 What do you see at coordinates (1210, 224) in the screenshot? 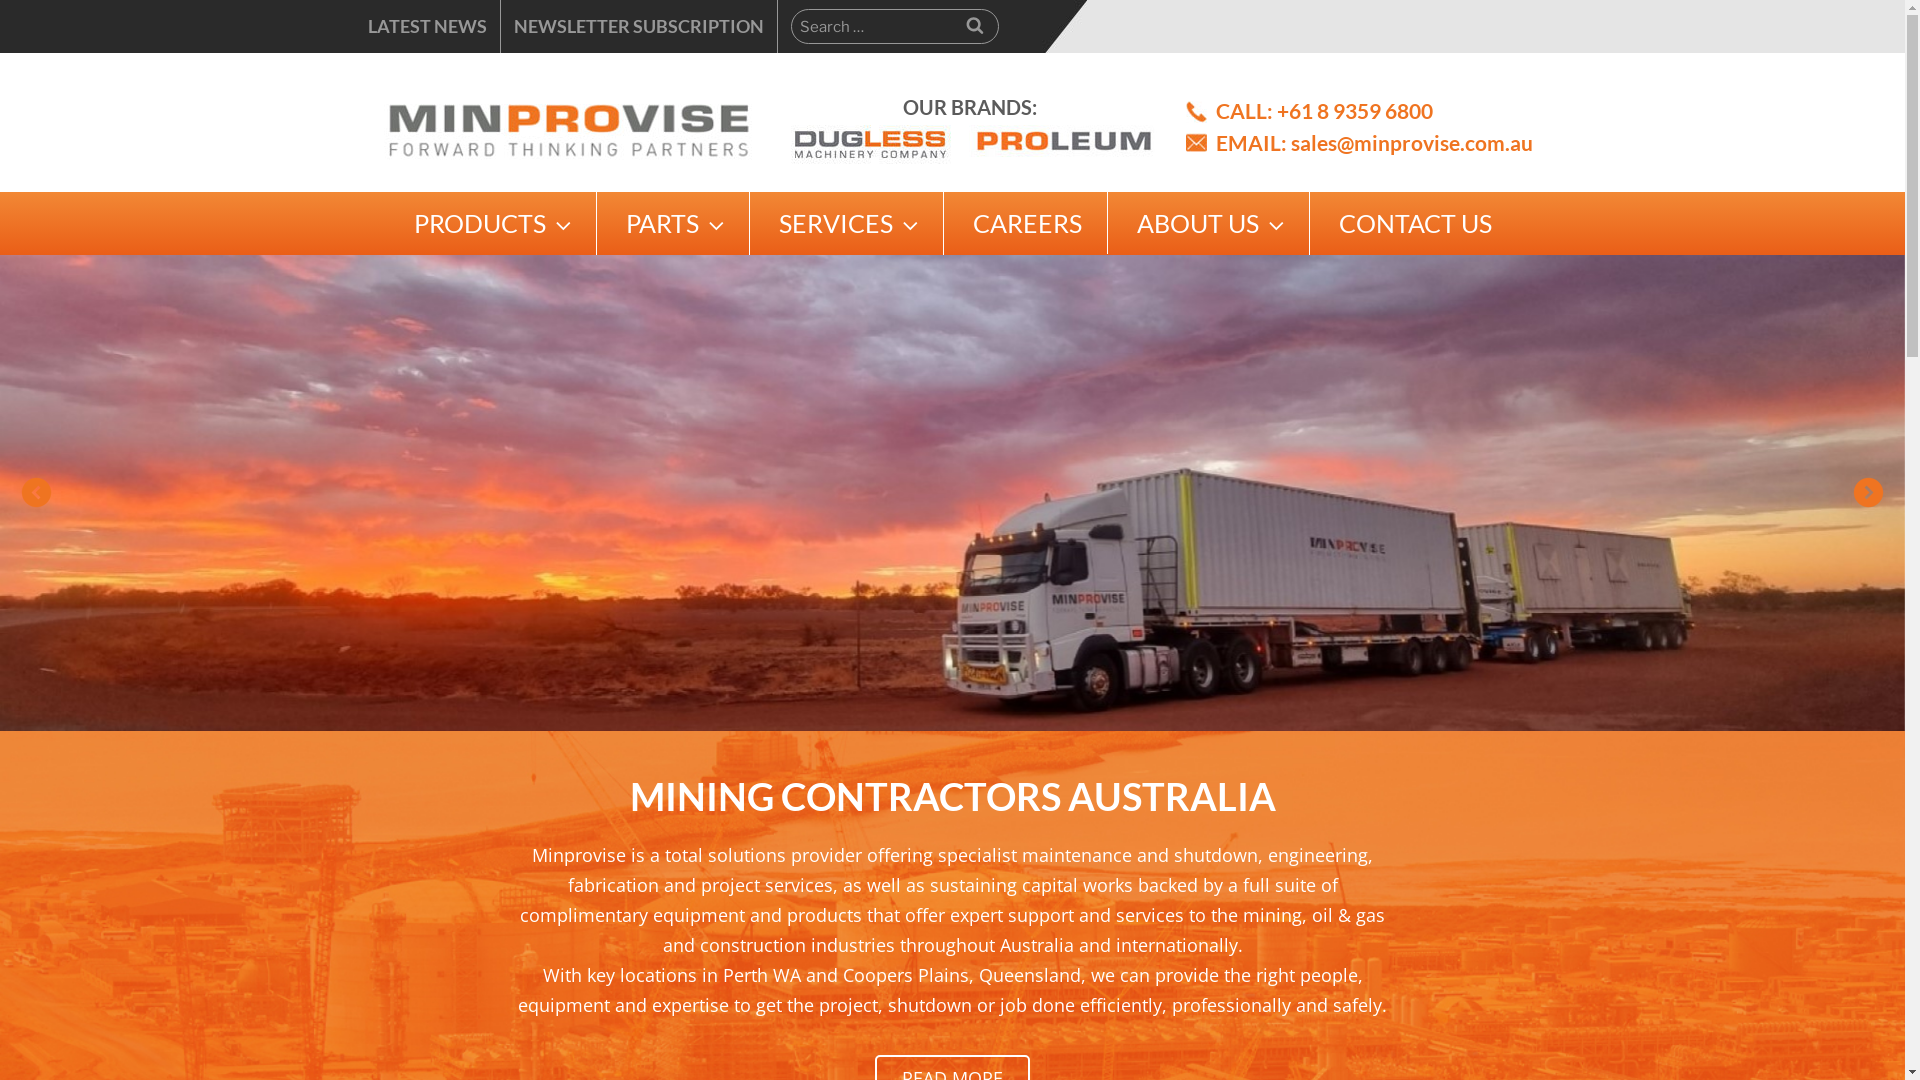
I see `ABOUT US` at bounding box center [1210, 224].